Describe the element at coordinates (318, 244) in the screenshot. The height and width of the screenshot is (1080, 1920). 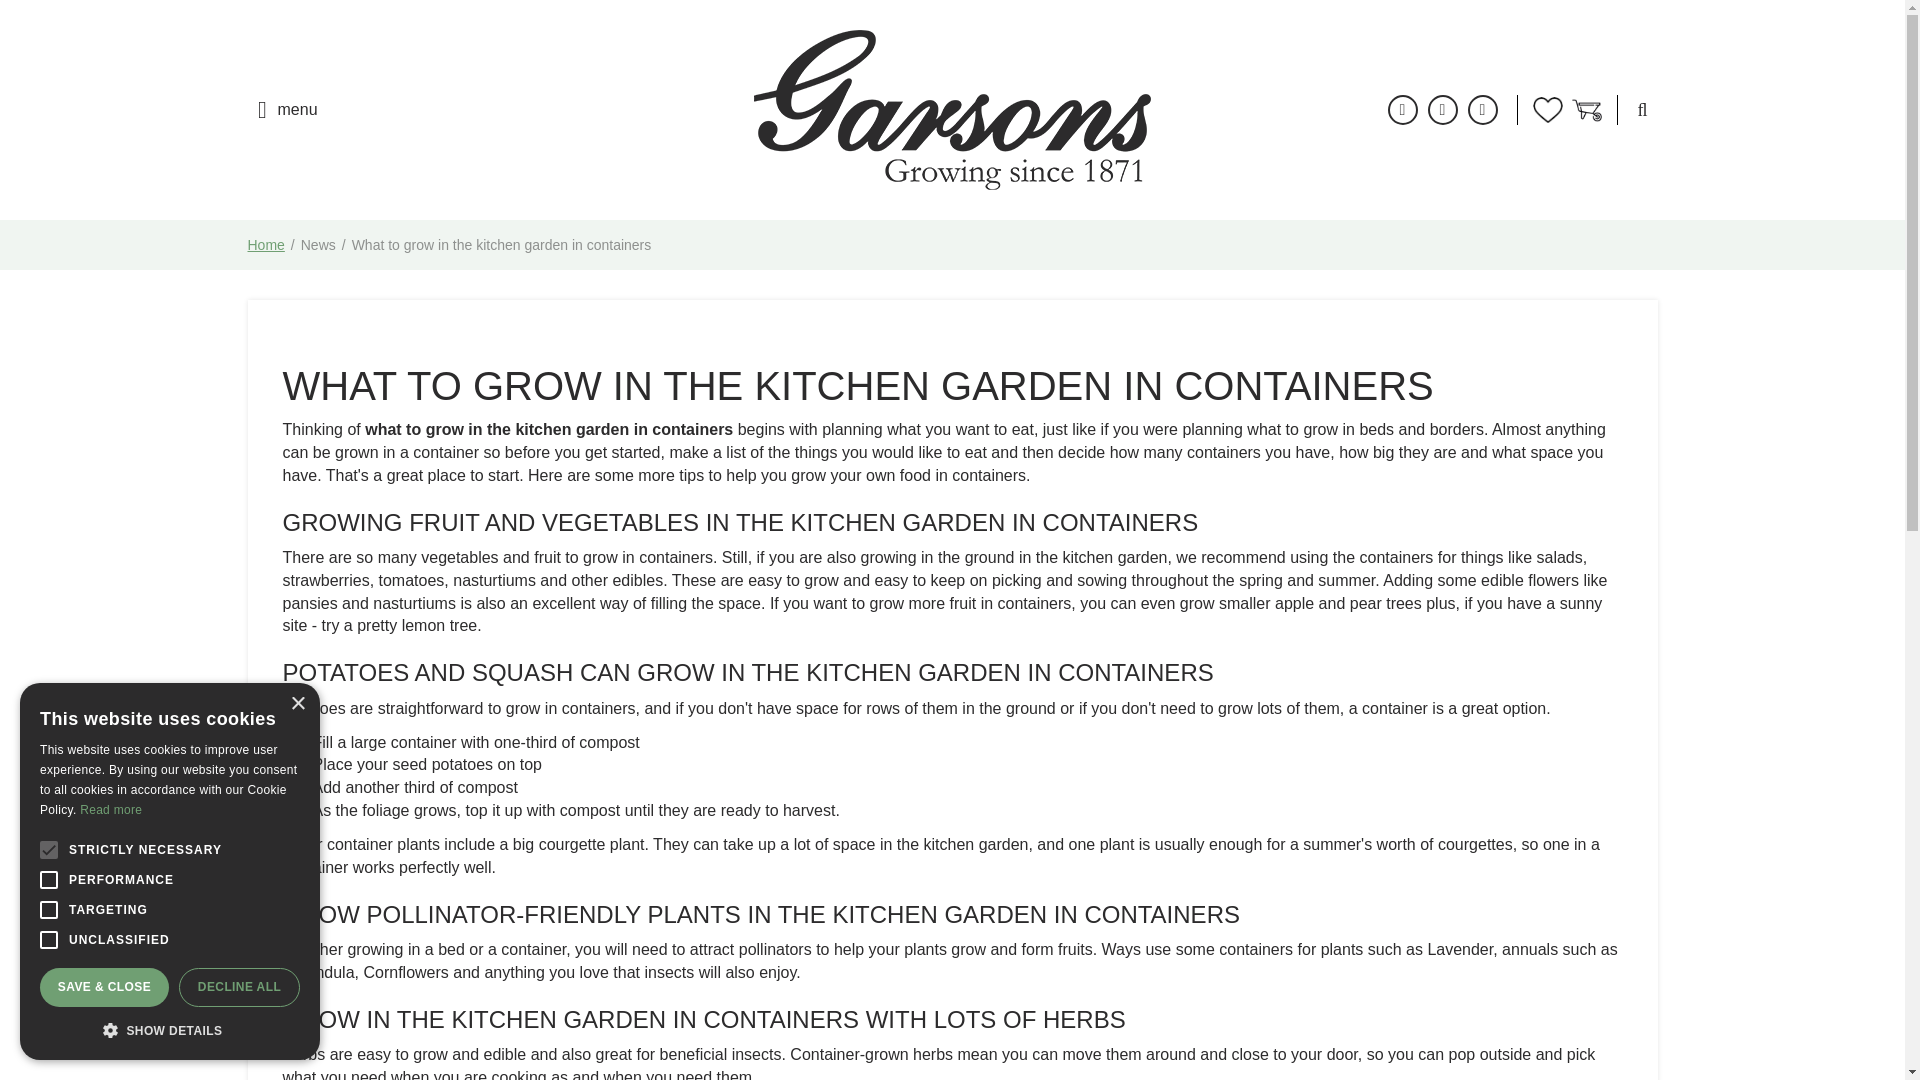
I see `News` at that location.